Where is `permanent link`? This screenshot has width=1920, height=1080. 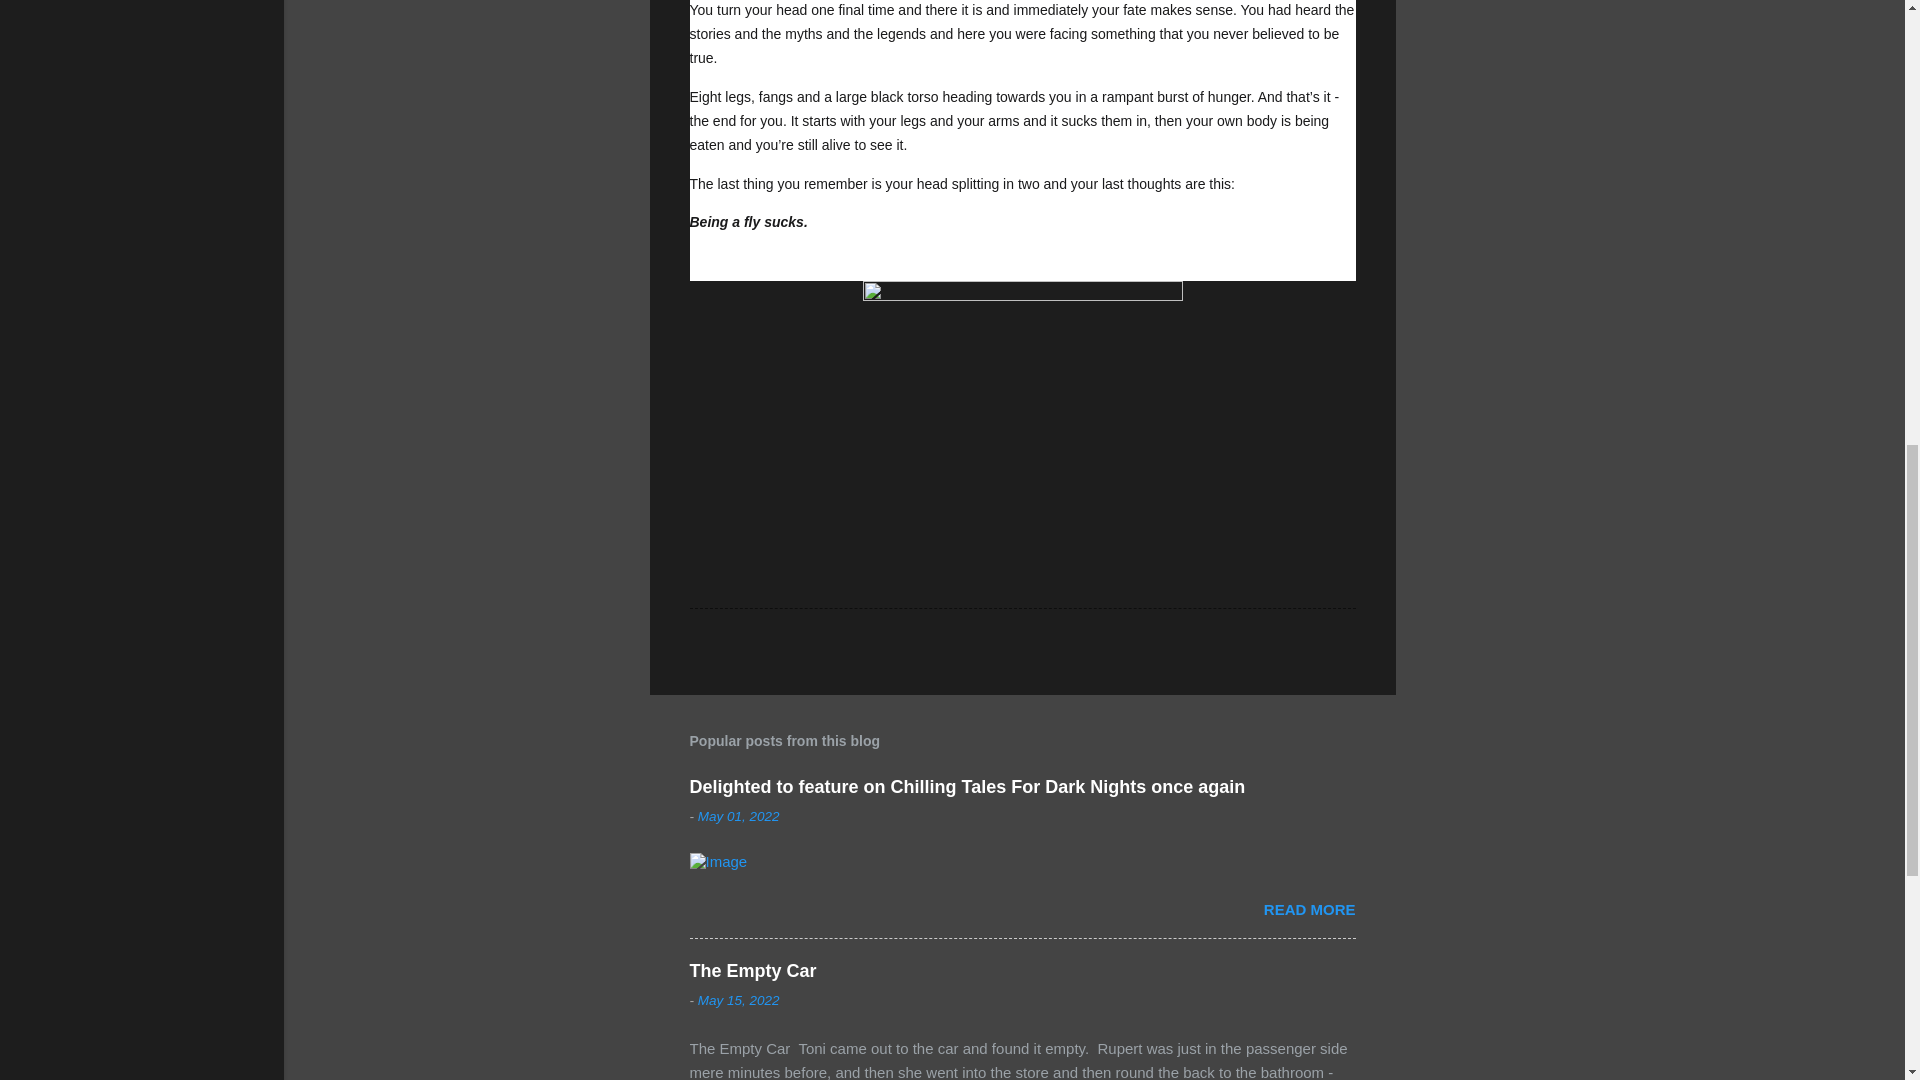
permanent link is located at coordinates (738, 816).